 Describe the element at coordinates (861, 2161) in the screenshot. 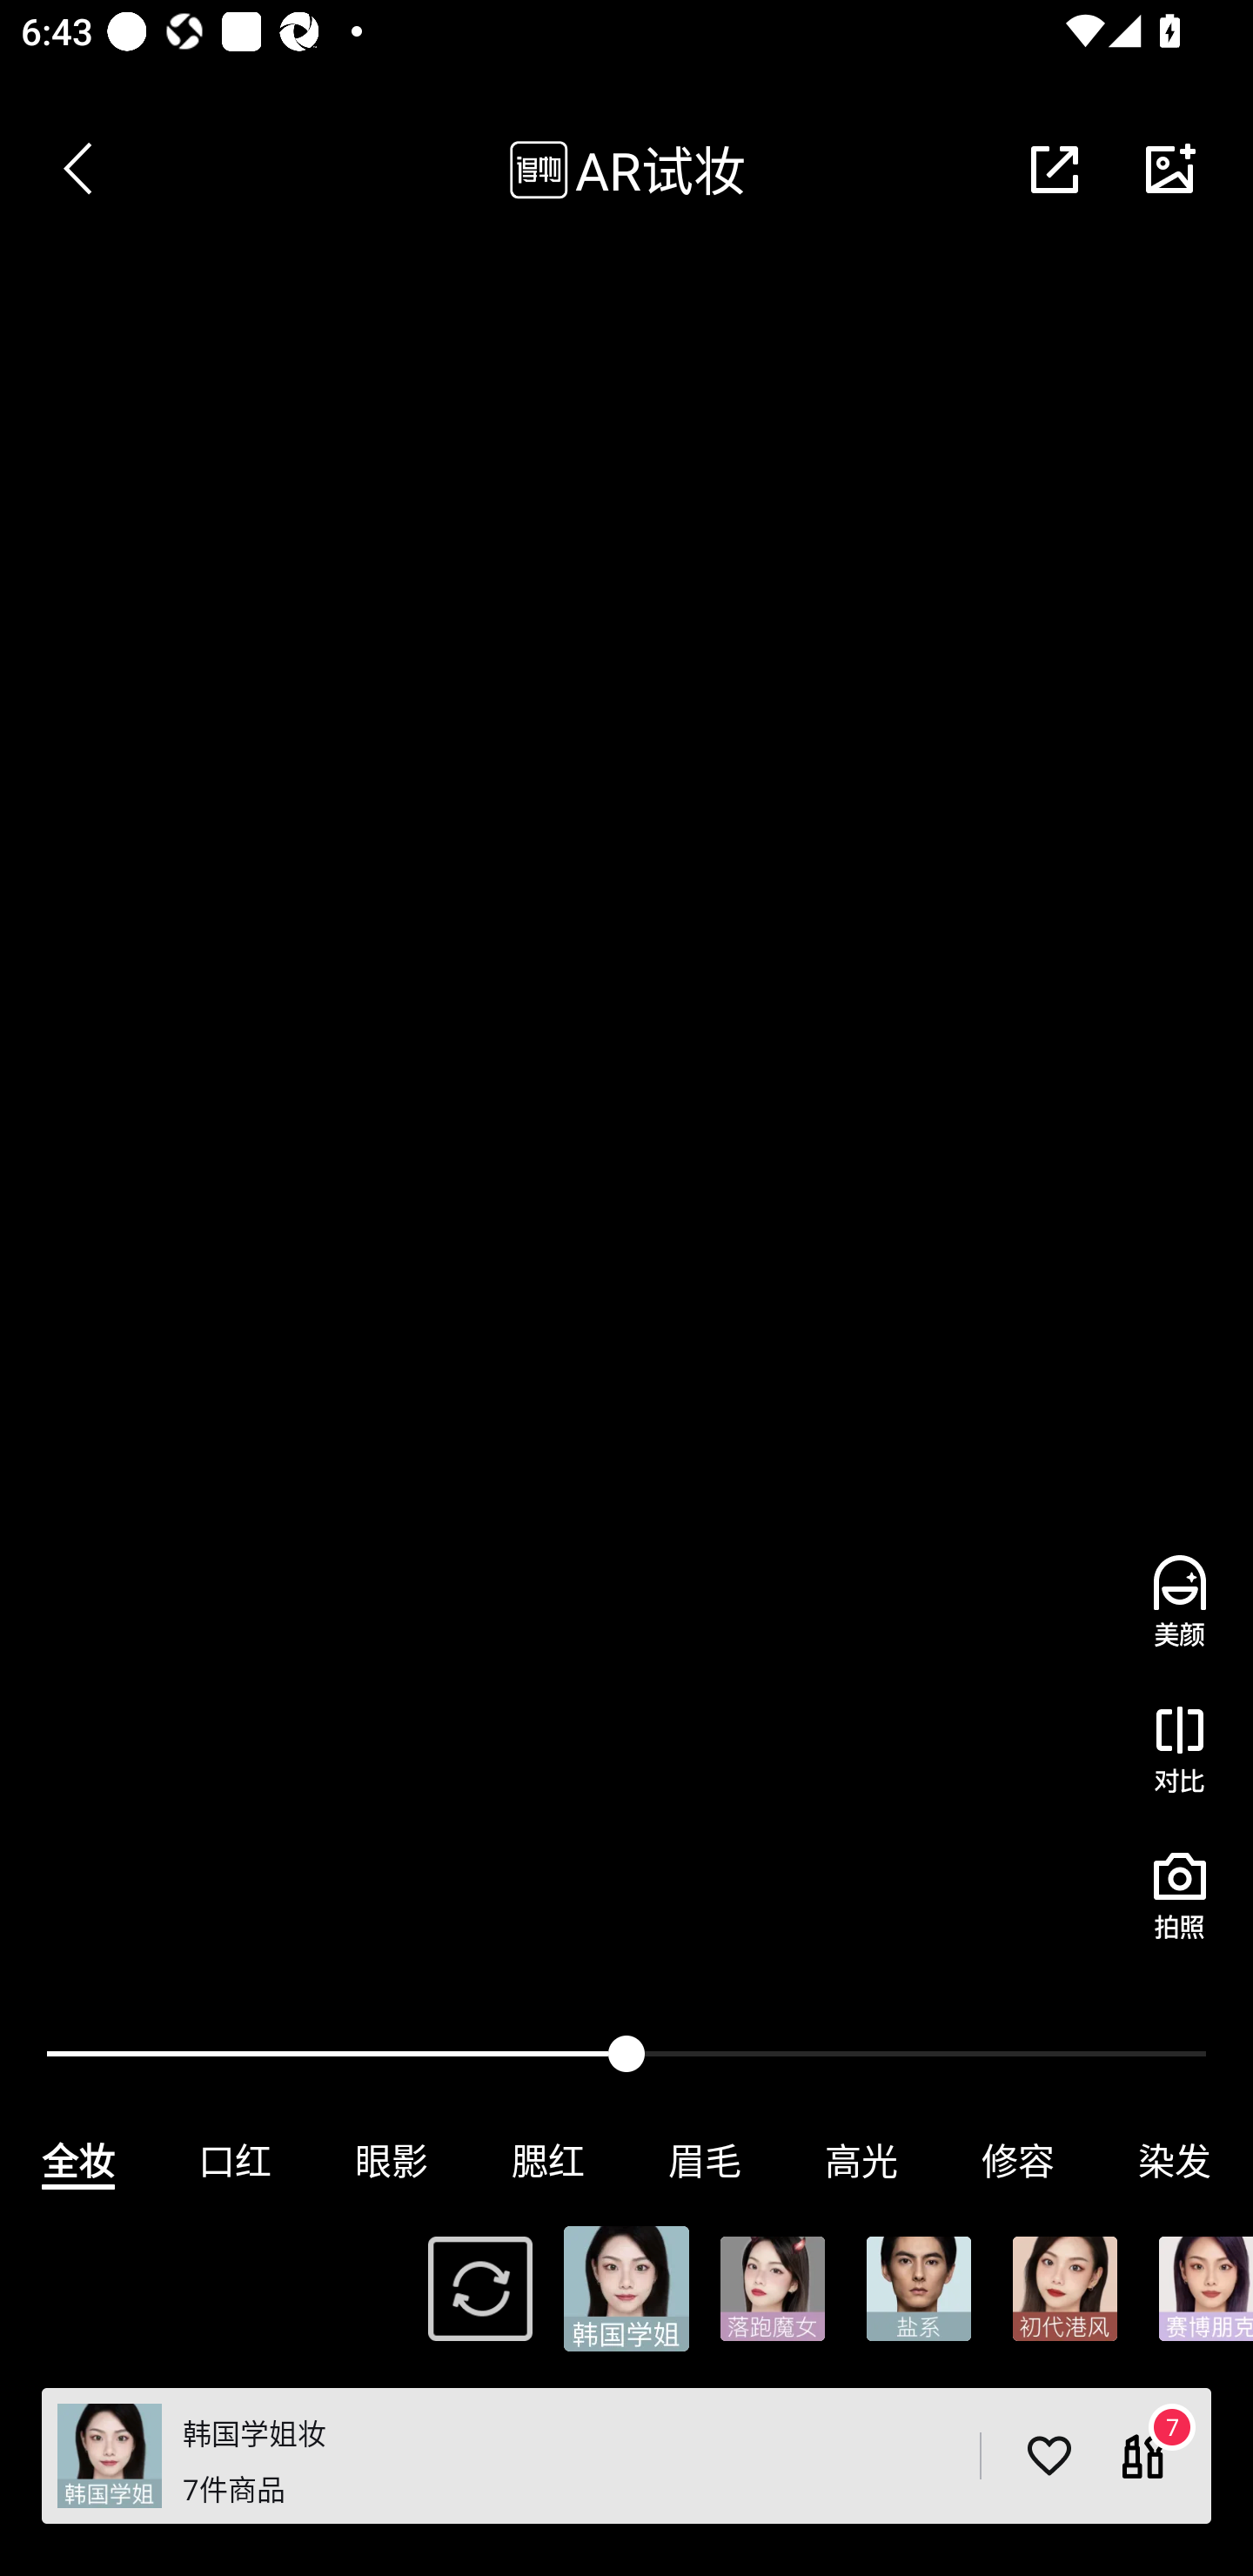

I see `高光` at that location.